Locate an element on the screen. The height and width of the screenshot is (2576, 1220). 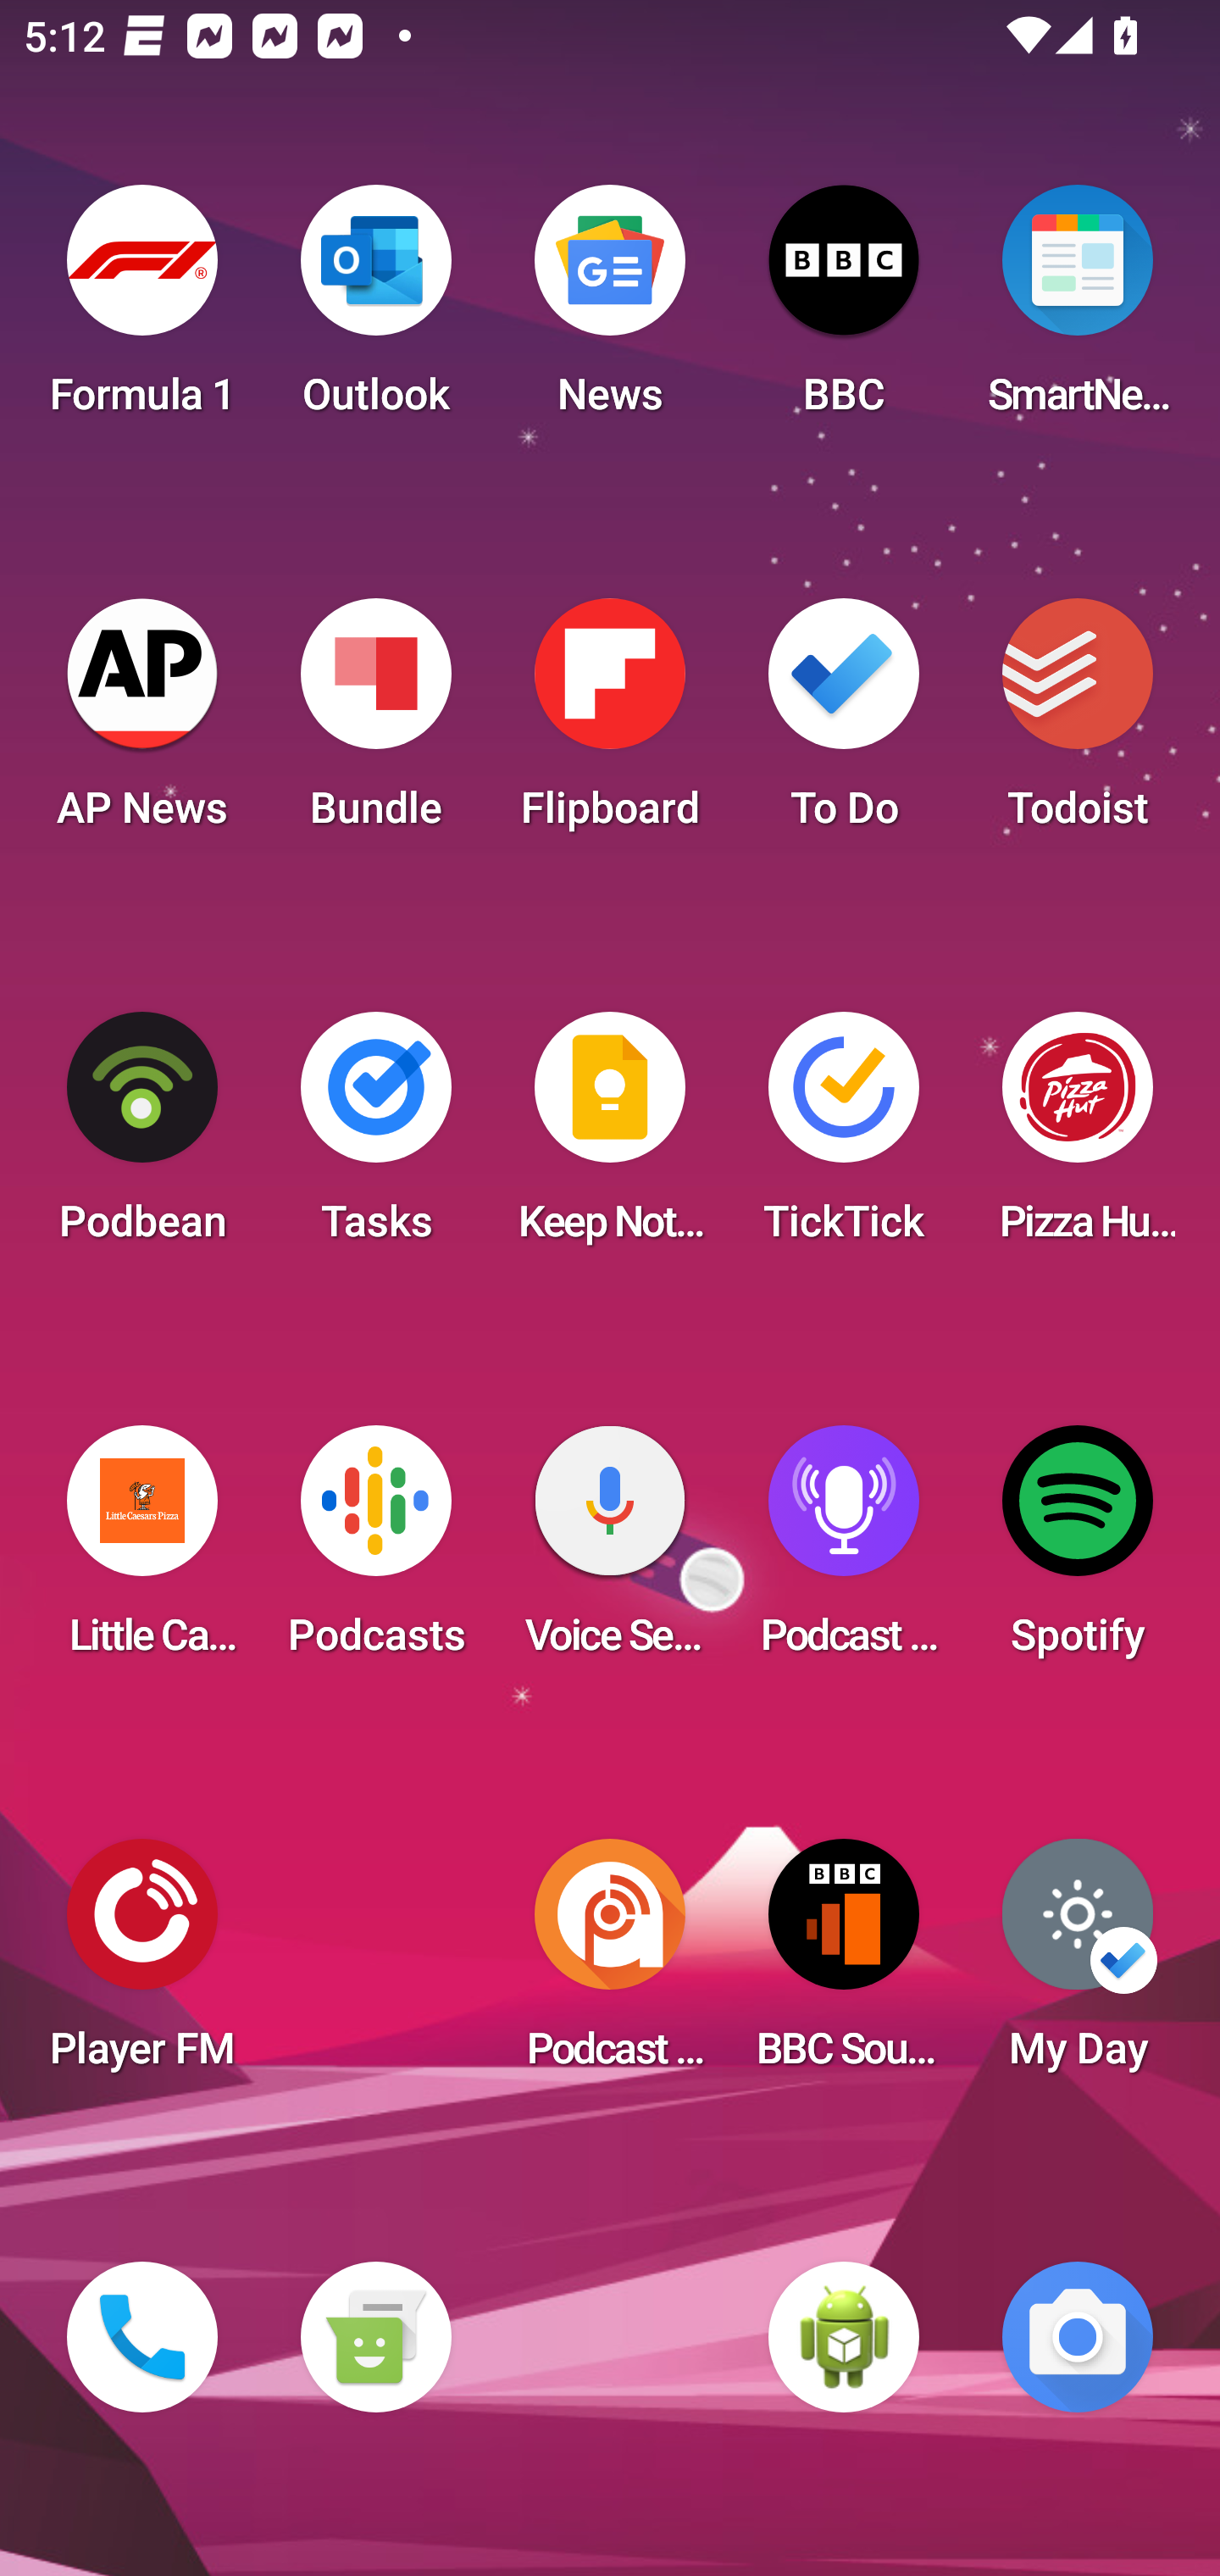
WebView Browser Tester is located at coordinates (844, 2337).